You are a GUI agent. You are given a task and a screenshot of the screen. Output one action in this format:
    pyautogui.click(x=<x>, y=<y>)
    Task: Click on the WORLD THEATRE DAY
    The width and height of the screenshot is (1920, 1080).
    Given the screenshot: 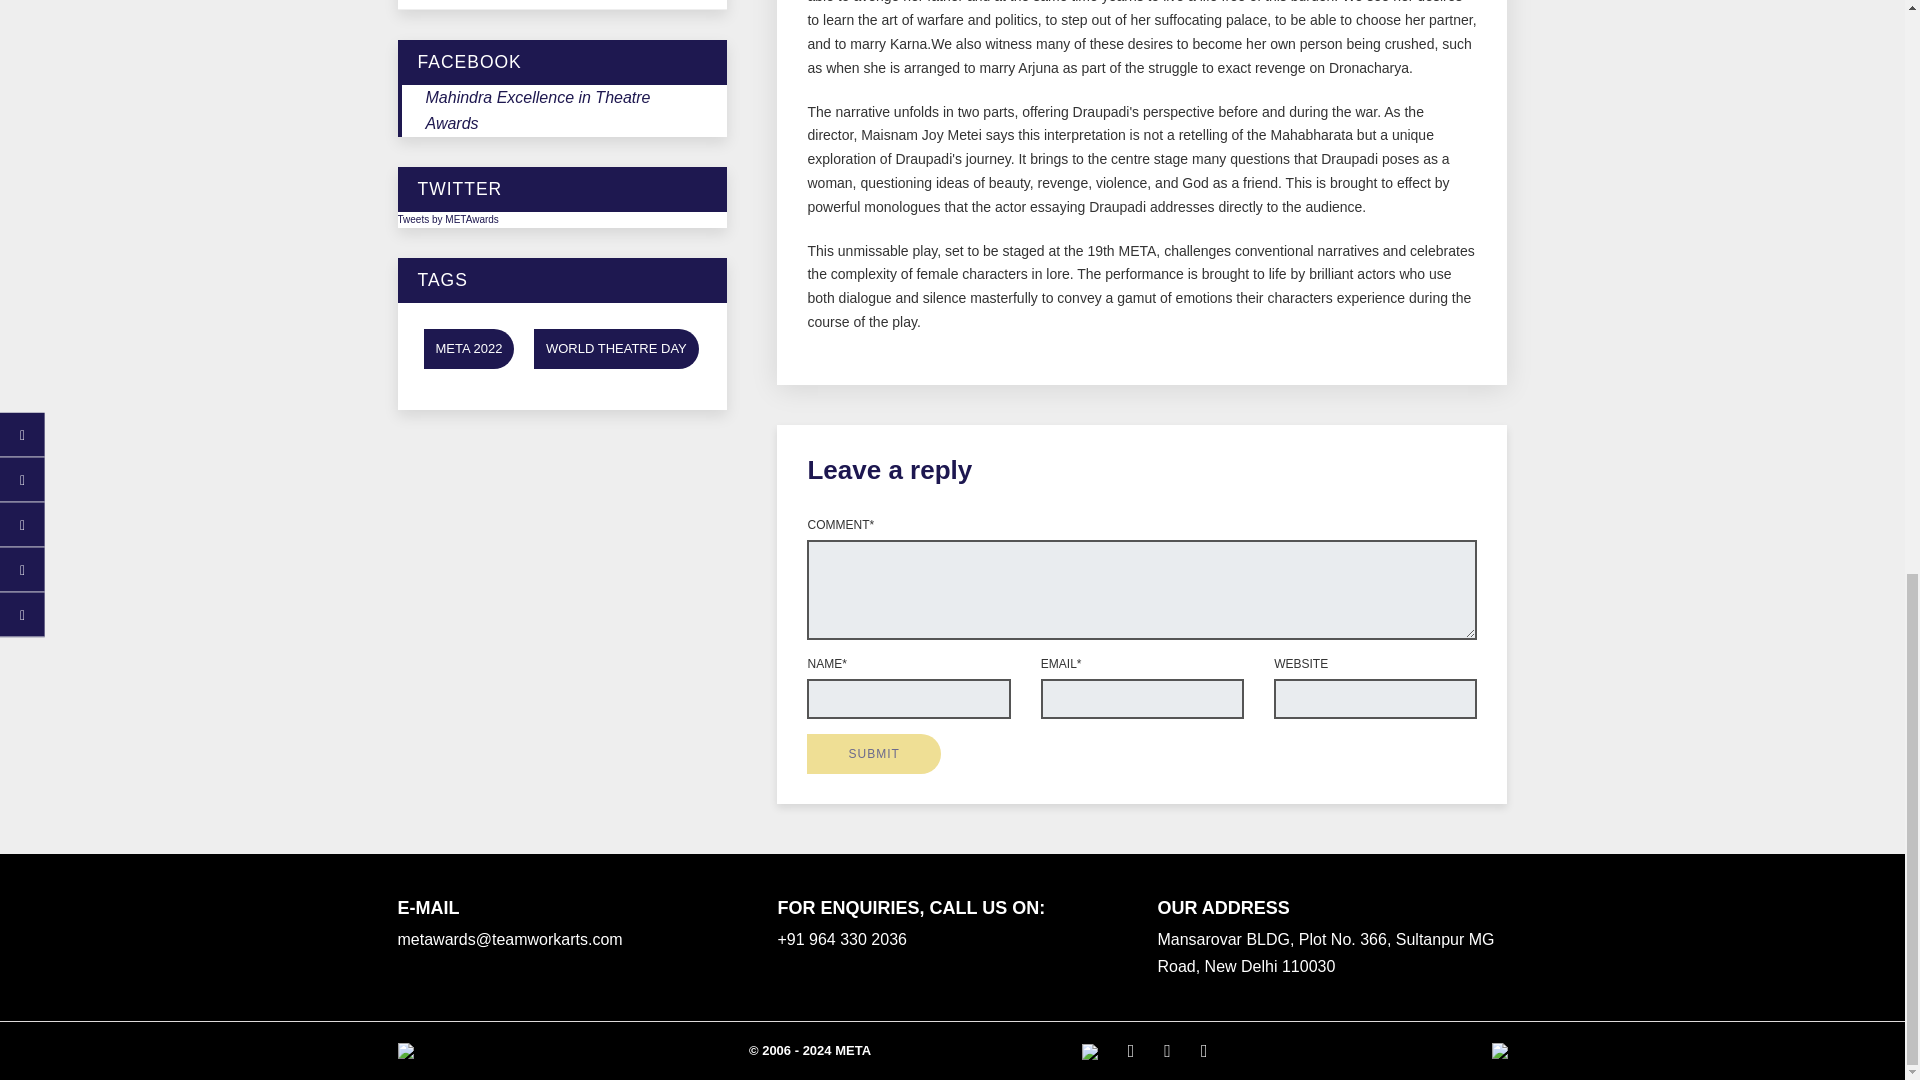 What is the action you would take?
    pyautogui.click(x=616, y=348)
    